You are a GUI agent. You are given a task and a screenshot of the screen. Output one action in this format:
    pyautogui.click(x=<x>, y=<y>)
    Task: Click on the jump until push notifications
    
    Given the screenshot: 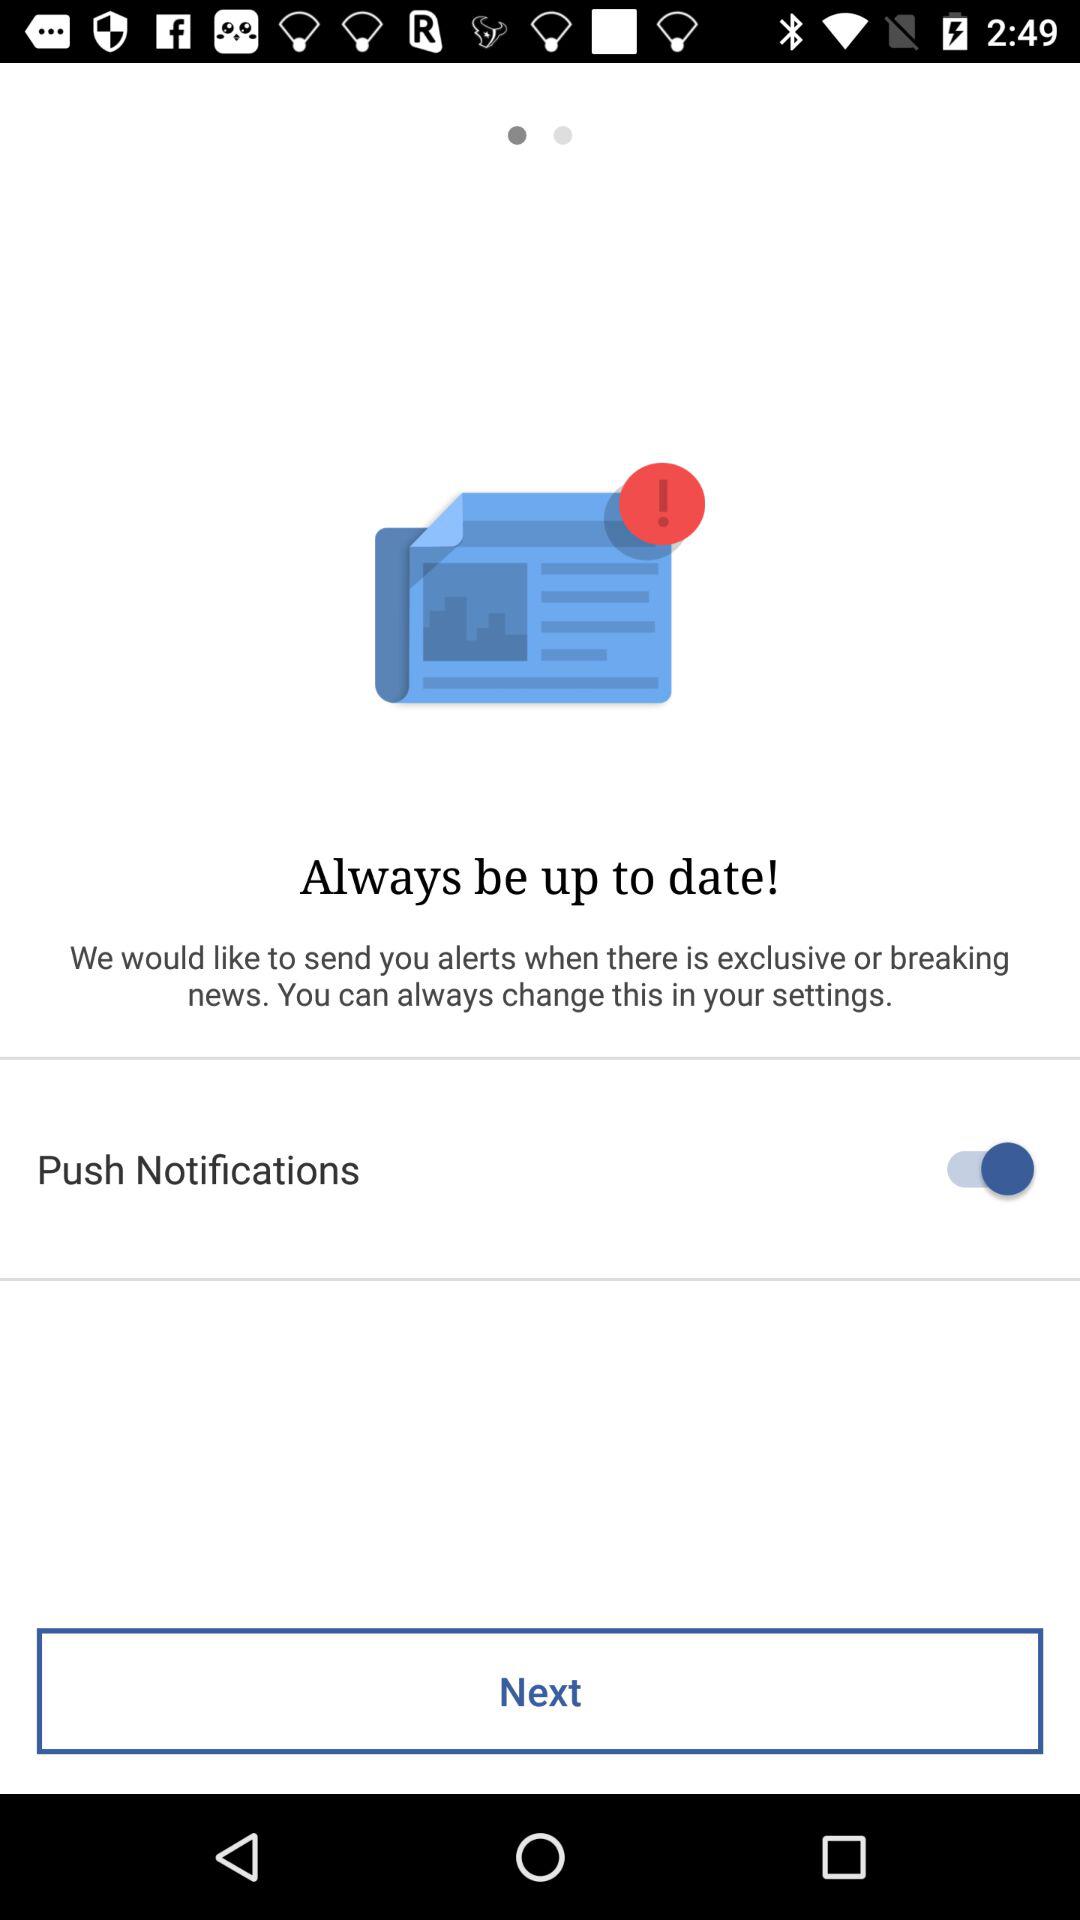 What is the action you would take?
    pyautogui.click(x=540, y=1168)
    